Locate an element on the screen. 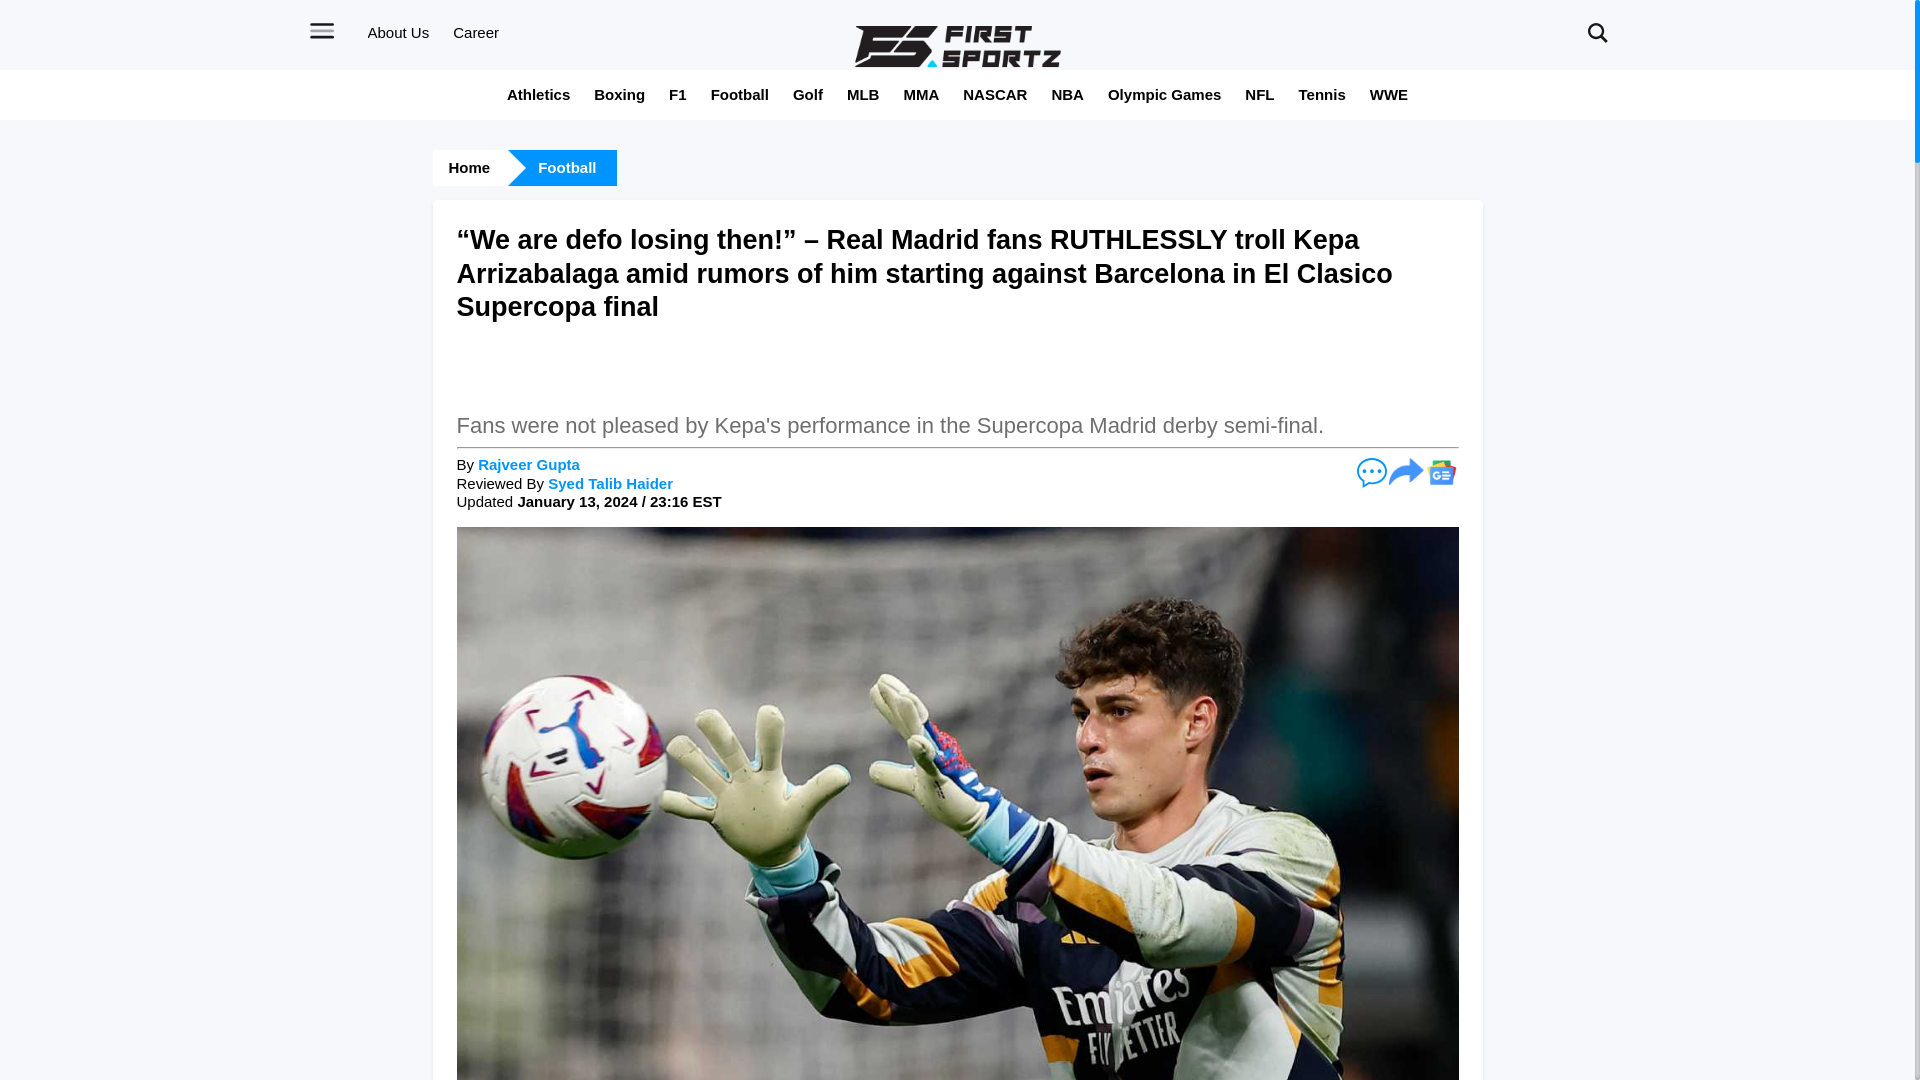 The height and width of the screenshot is (1080, 1920). NBA is located at coordinates (1067, 94).